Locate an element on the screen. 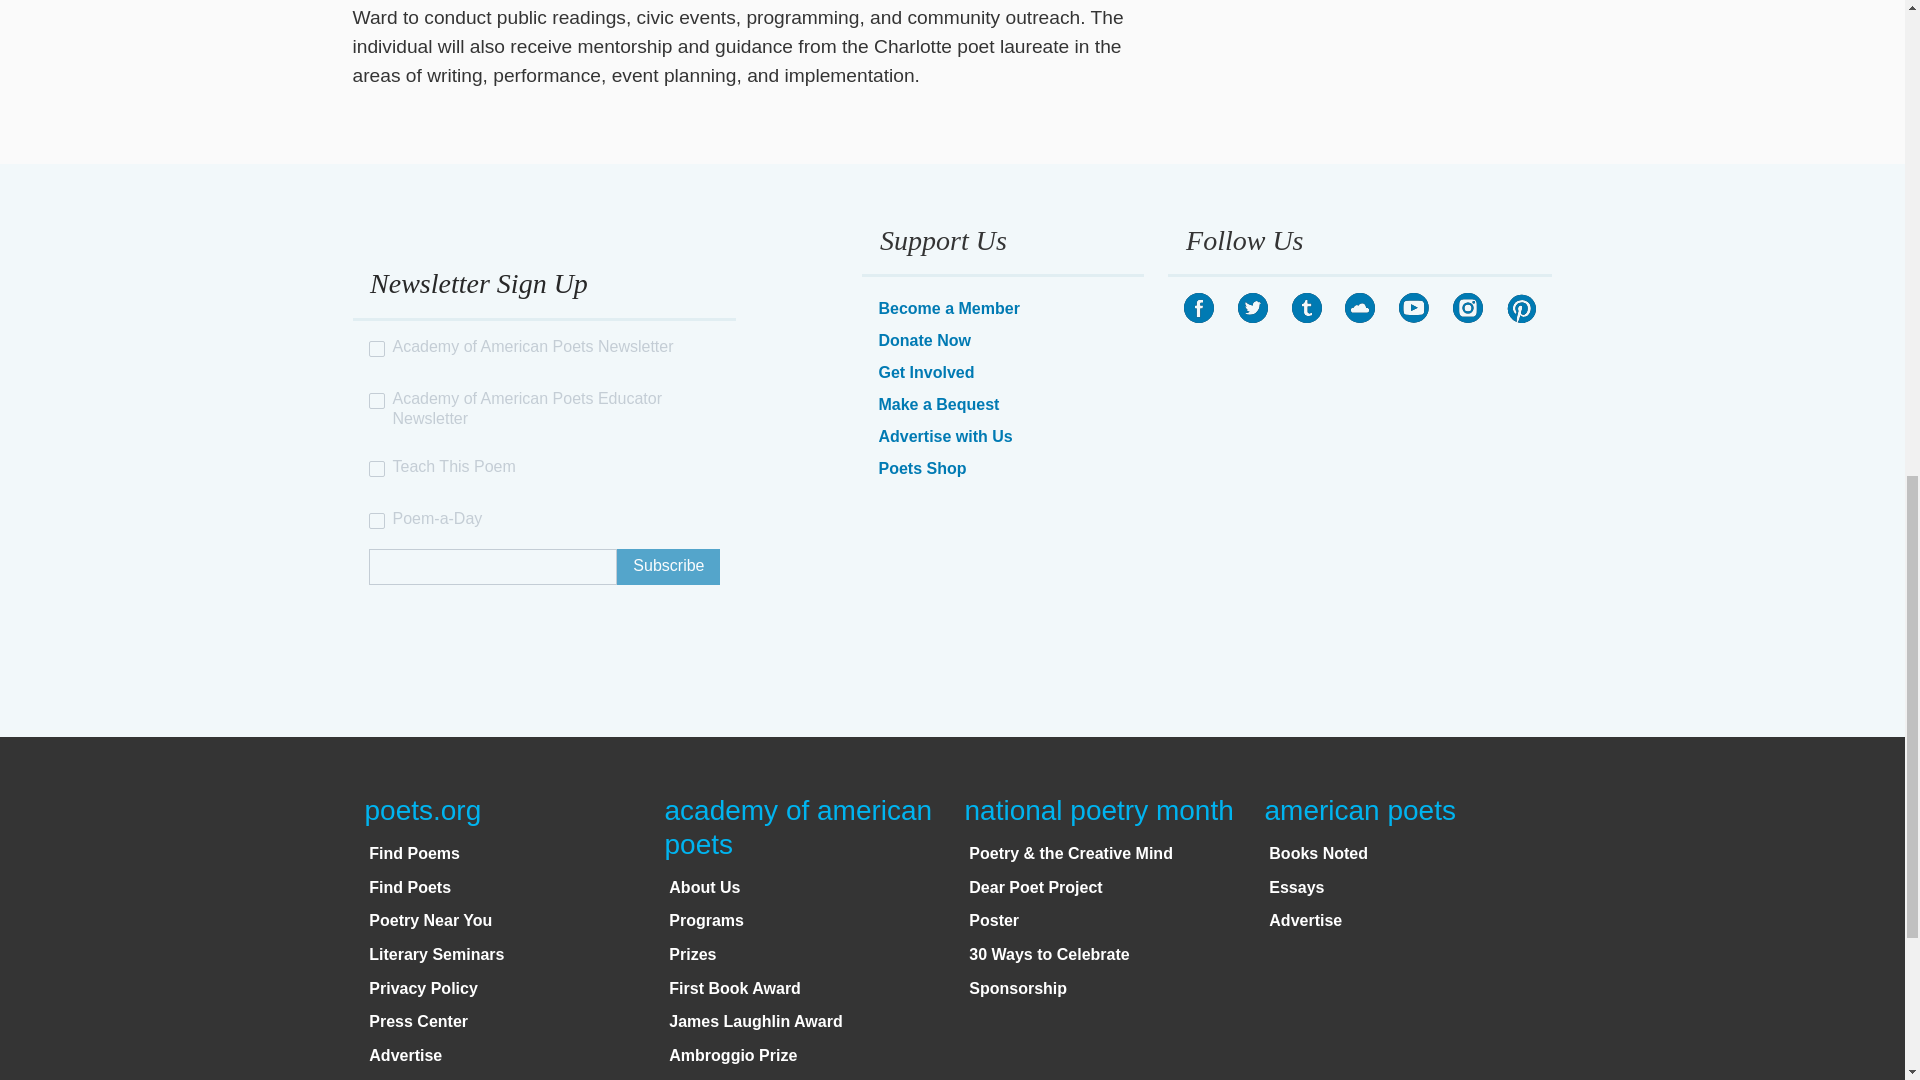  Privacy Policy is located at coordinates (423, 988).